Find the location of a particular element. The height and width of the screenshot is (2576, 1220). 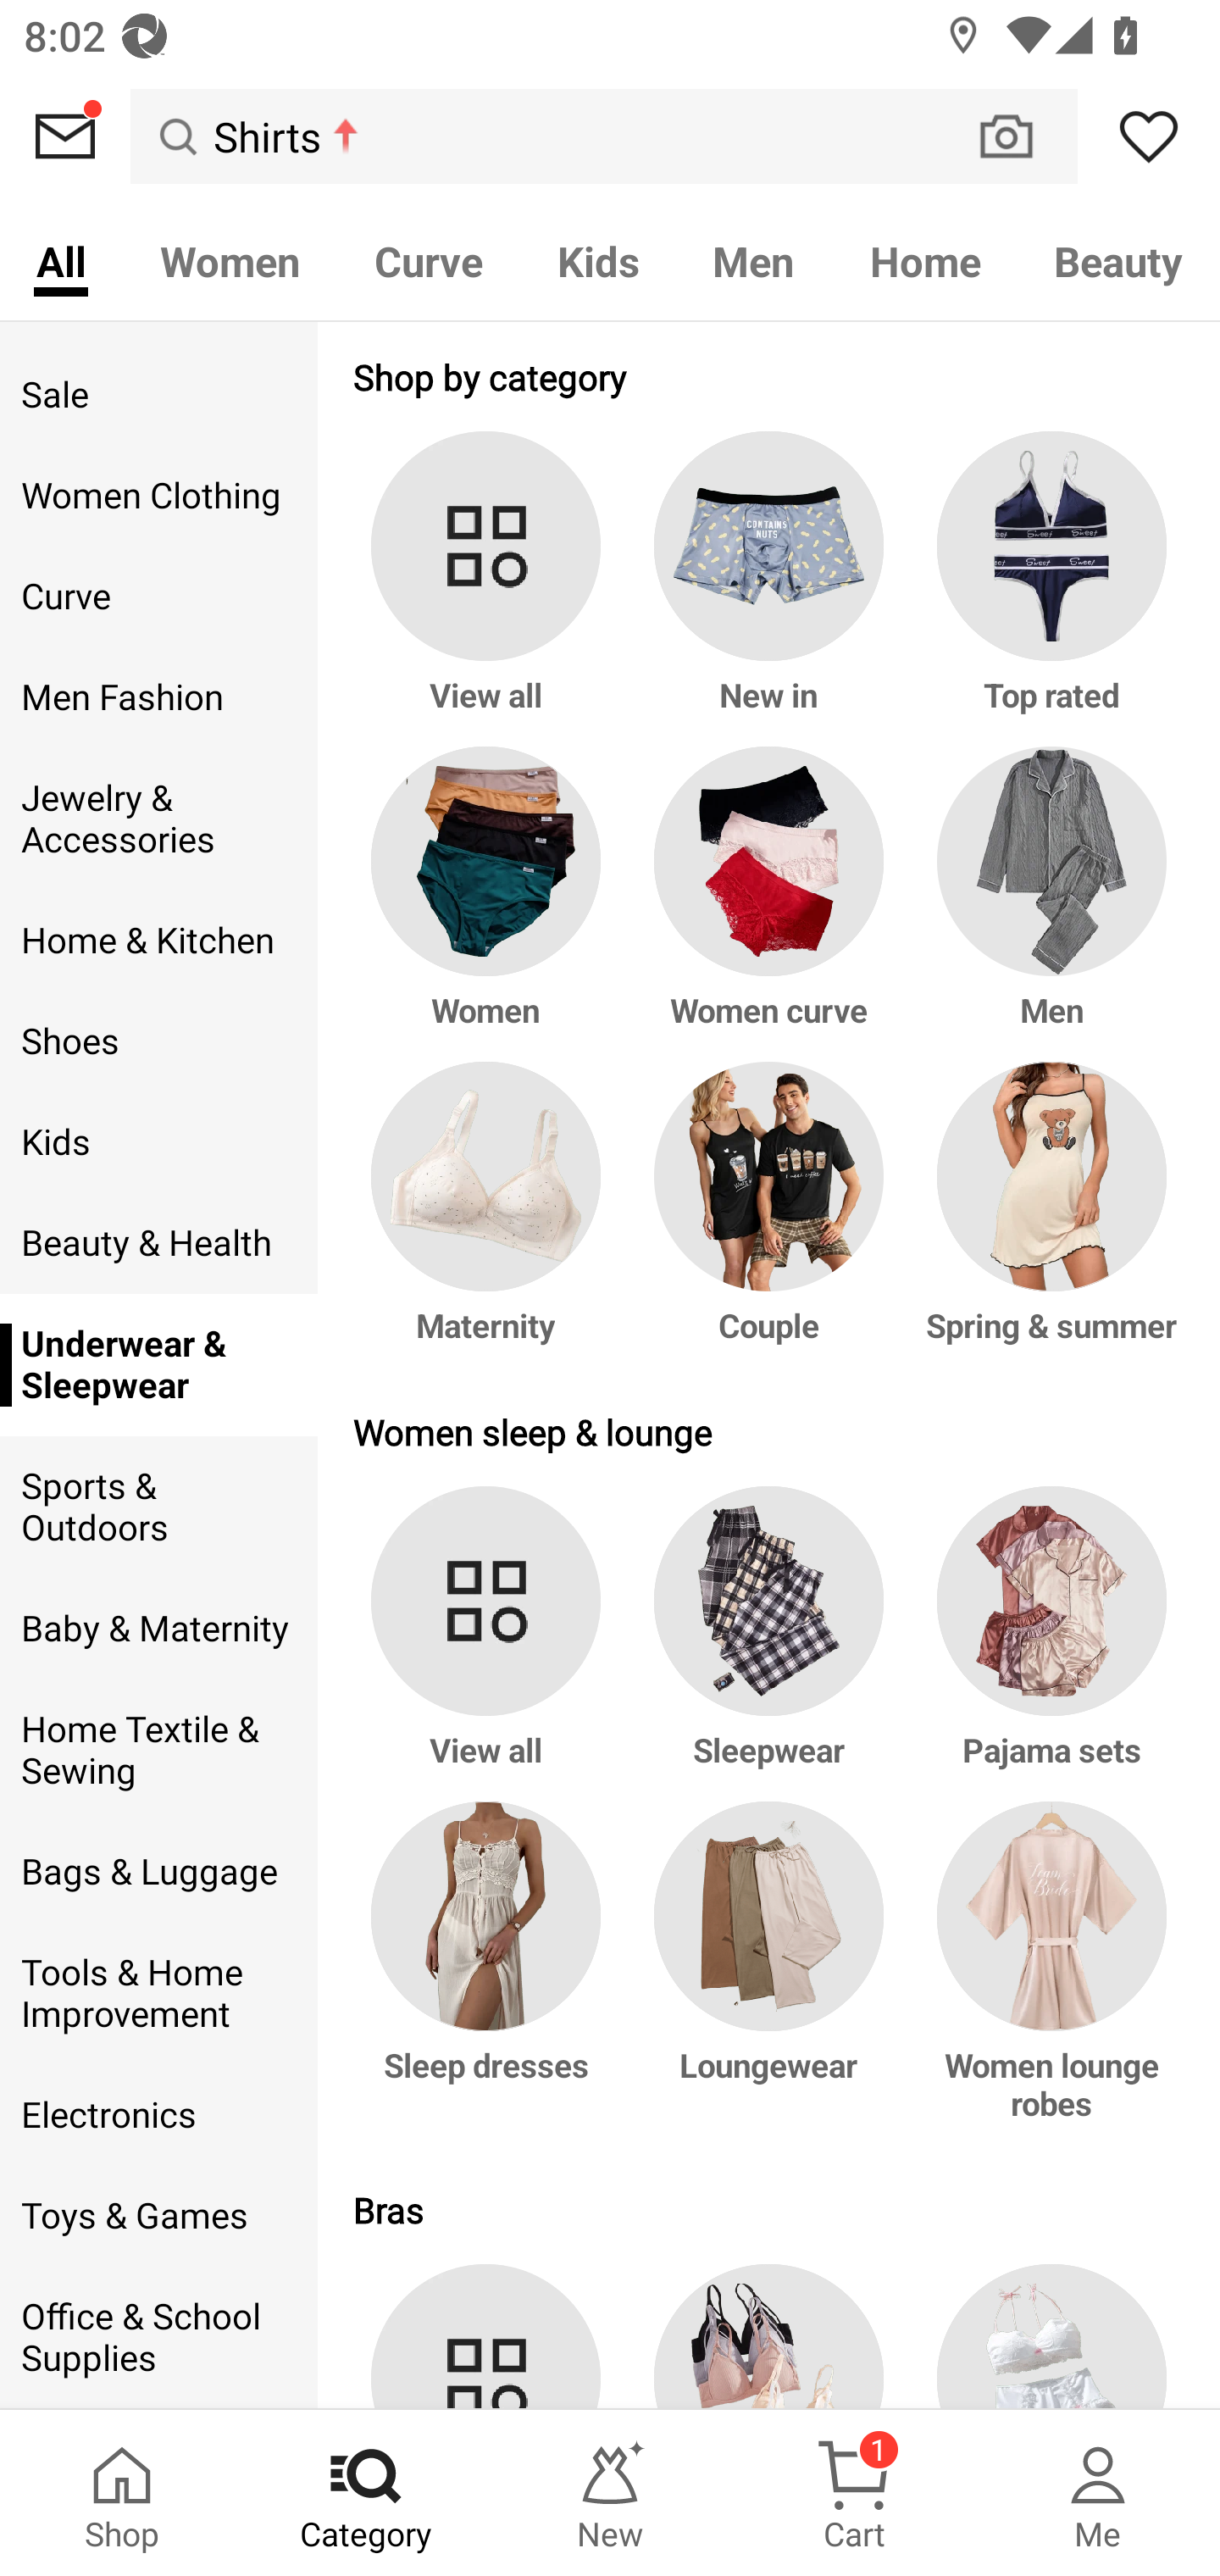

Jewelry & Accessories is located at coordinates (158, 819).